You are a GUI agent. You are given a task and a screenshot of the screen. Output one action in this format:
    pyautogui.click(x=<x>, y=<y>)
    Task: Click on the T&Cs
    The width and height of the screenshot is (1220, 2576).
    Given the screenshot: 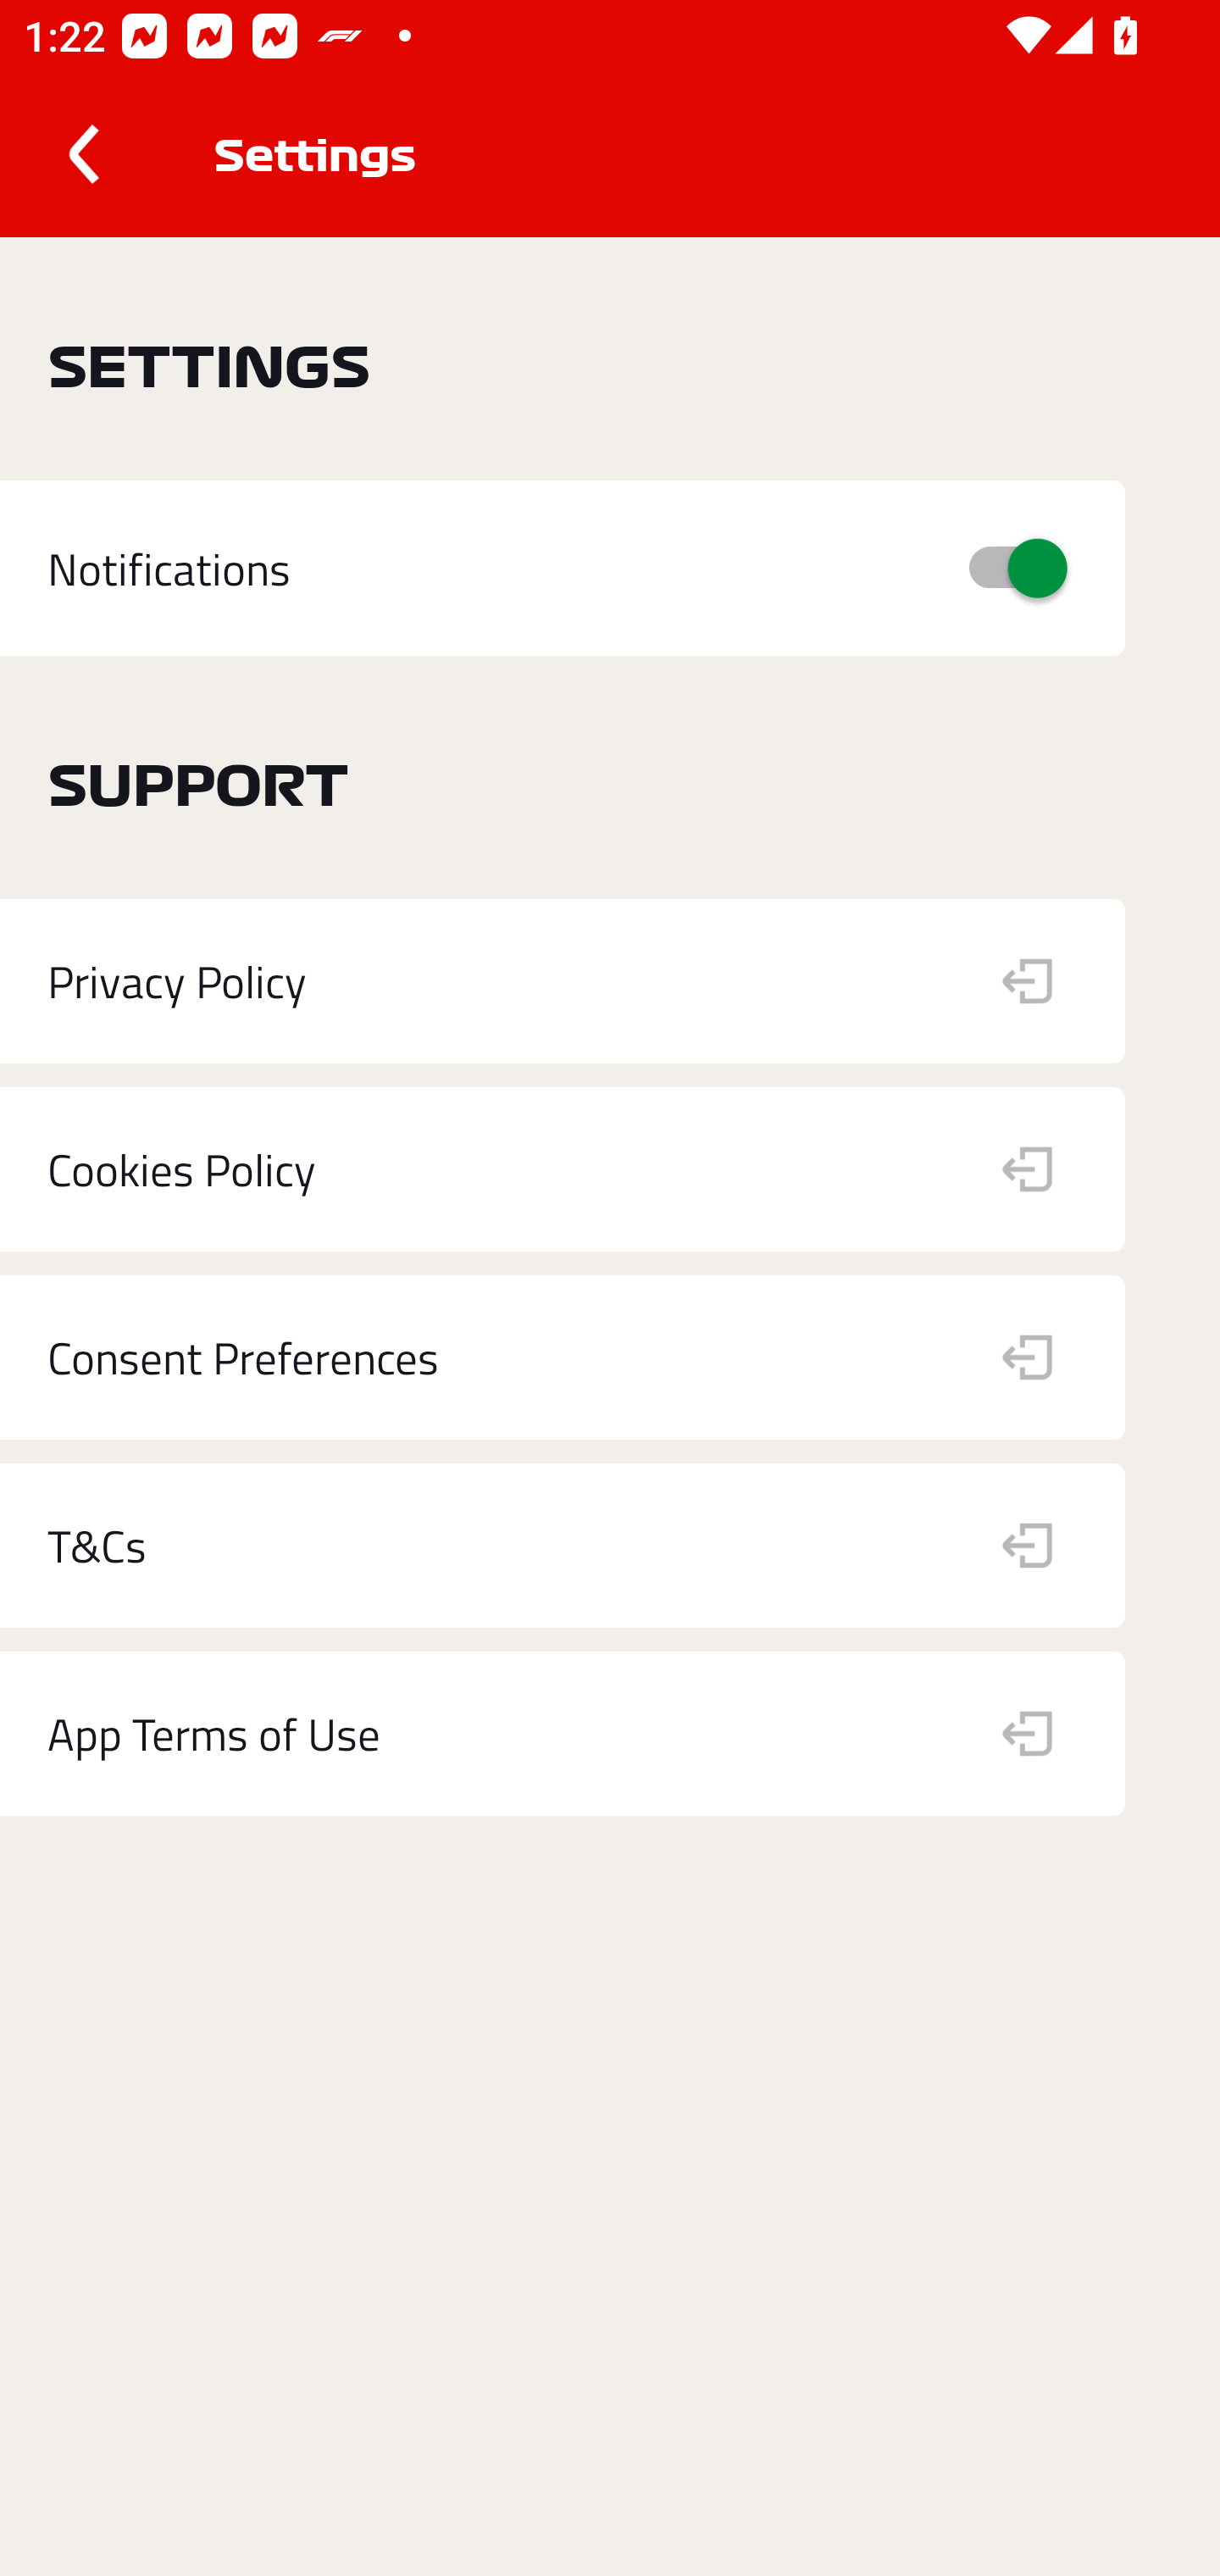 What is the action you would take?
    pyautogui.click(x=563, y=1546)
    